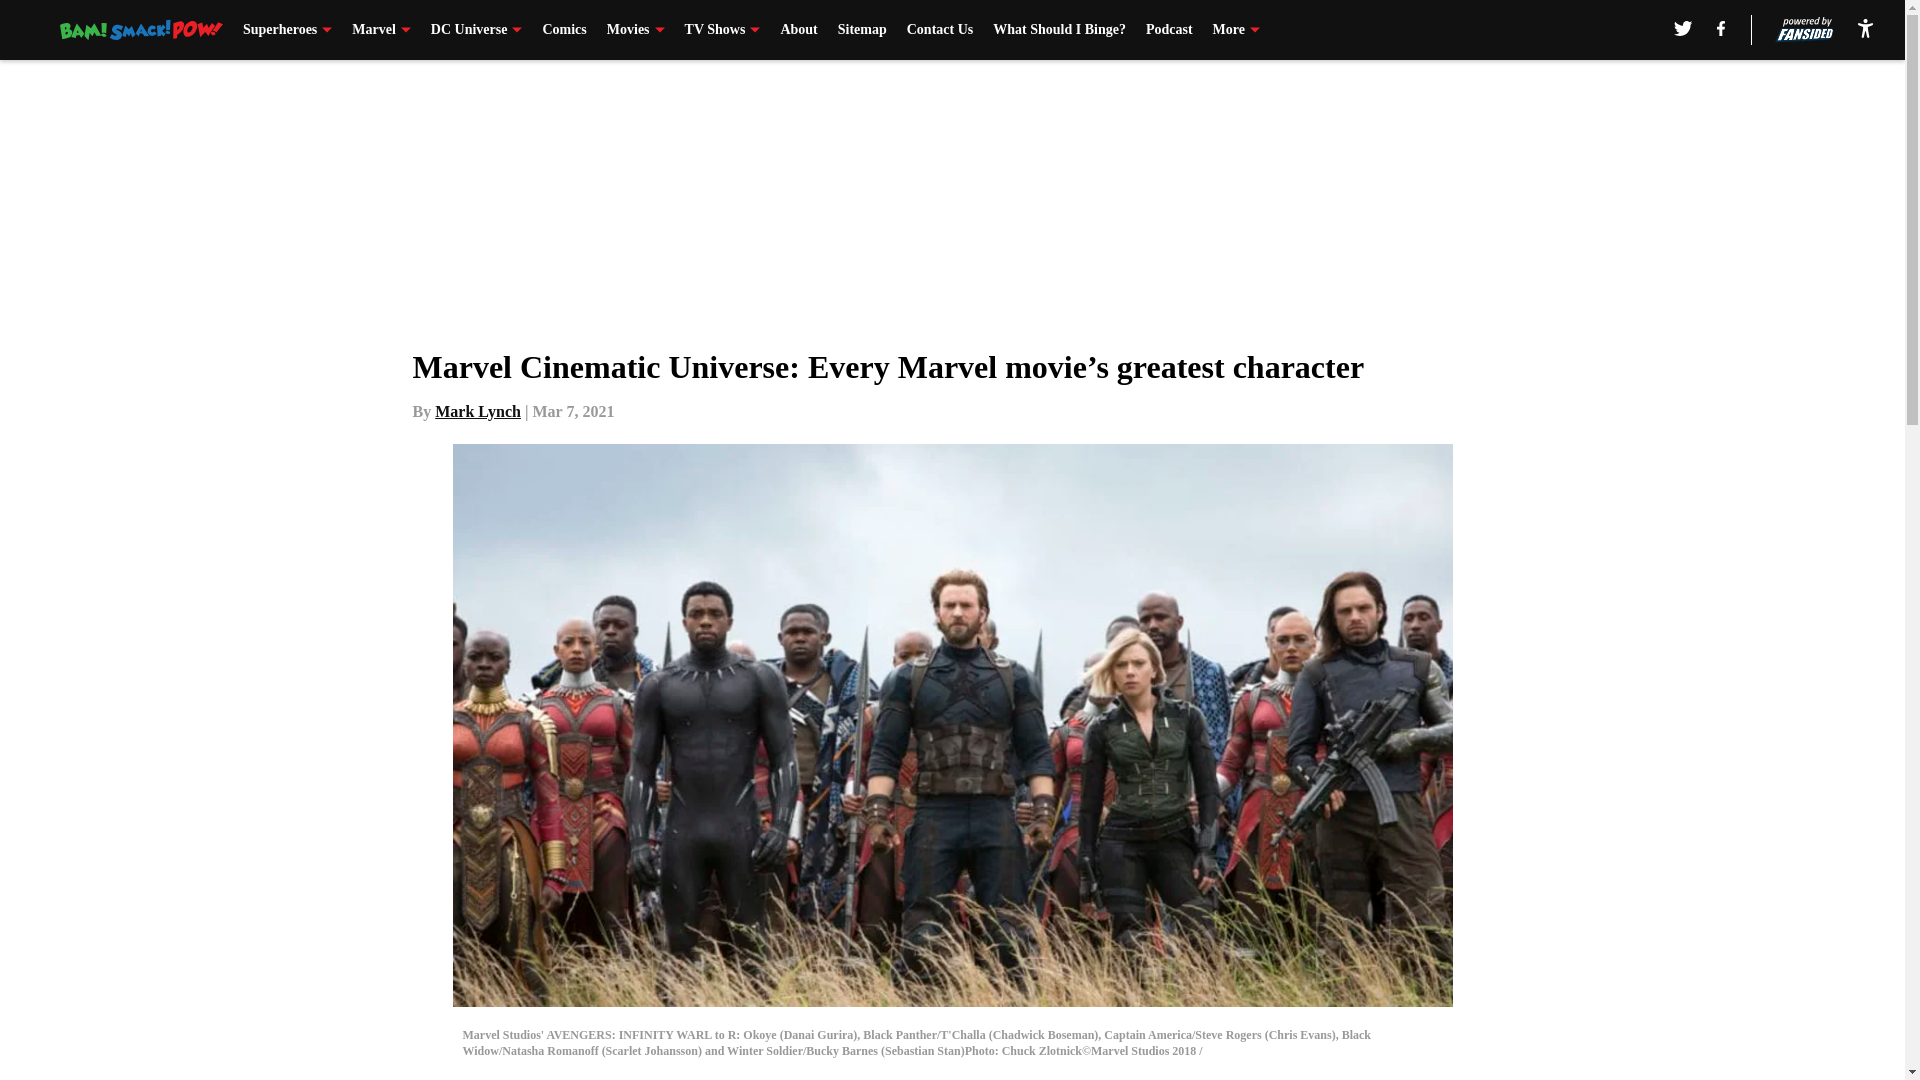 The width and height of the screenshot is (1920, 1080). I want to click on More, so click(1236, 30).